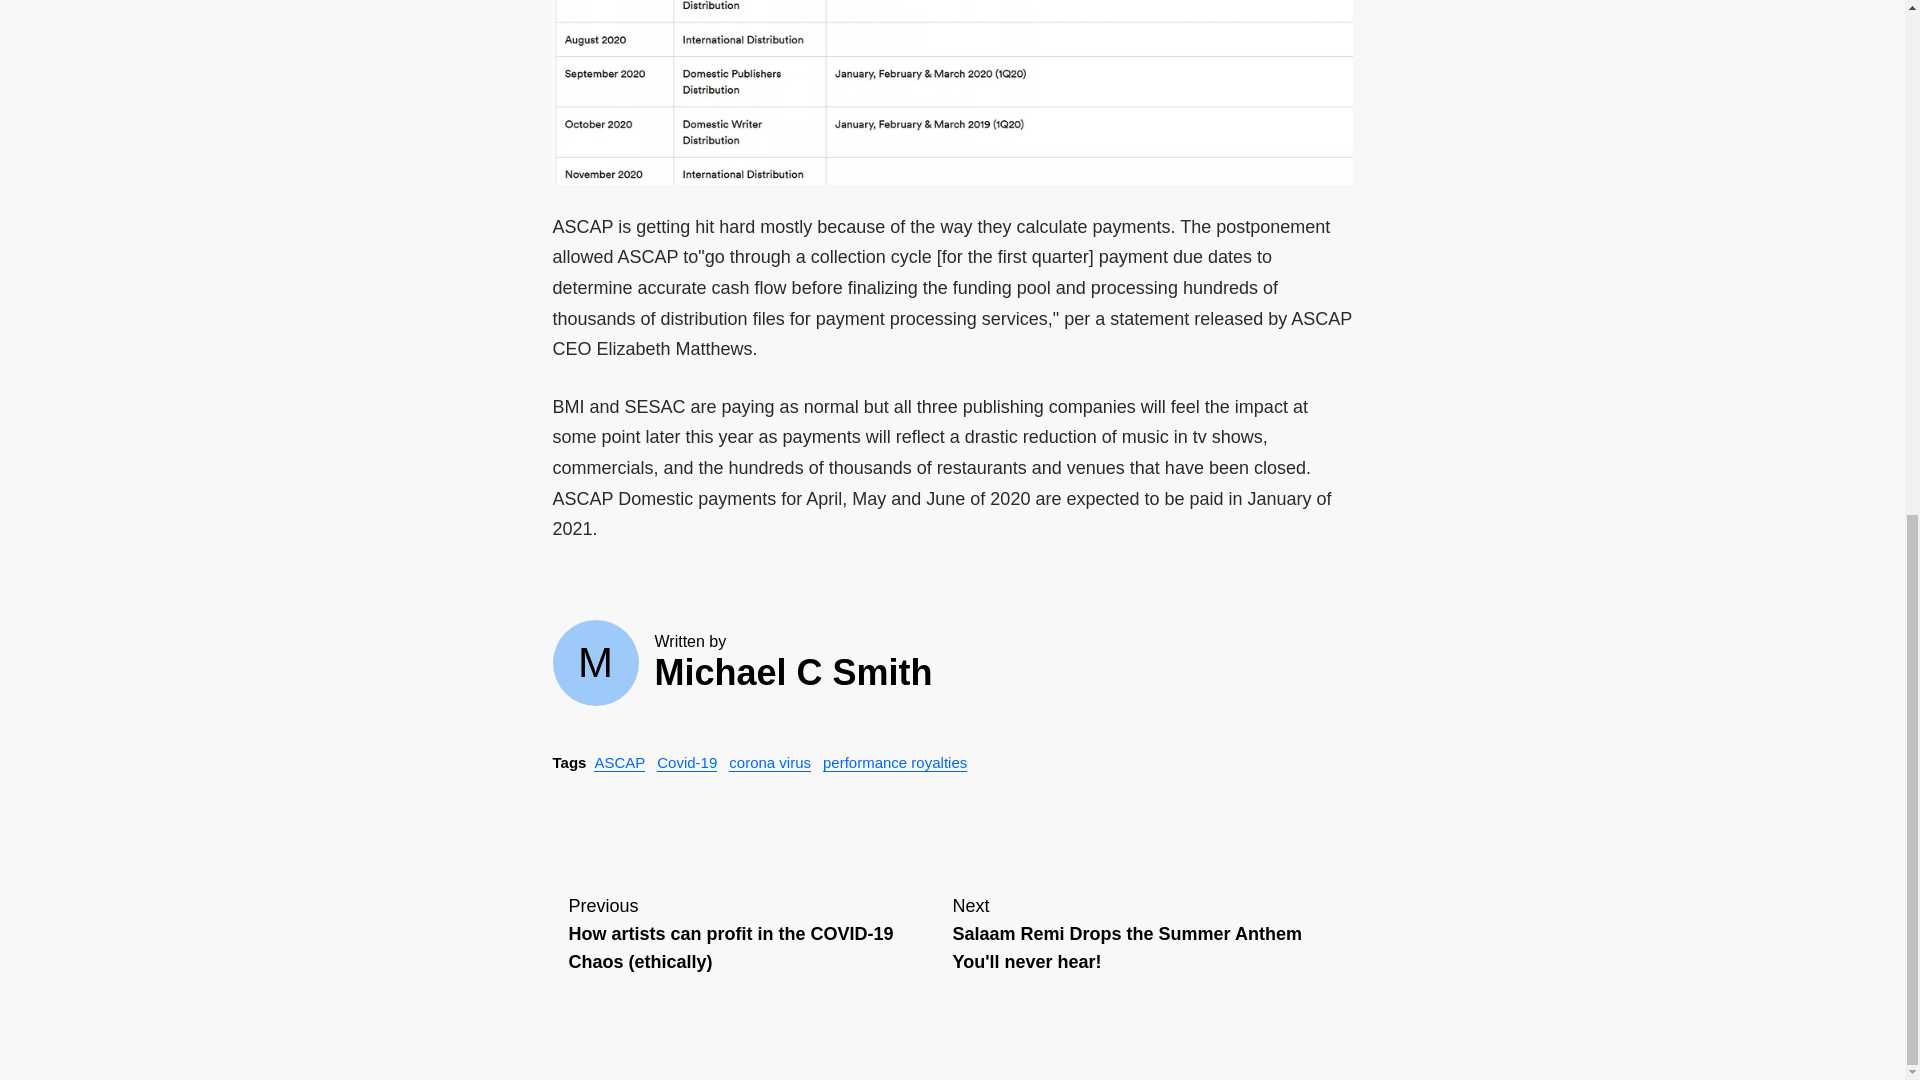  What do you see at coordinates (1144, 936) in the screenshot?
I see `ASCAP` at bounding box center [1144, 936].